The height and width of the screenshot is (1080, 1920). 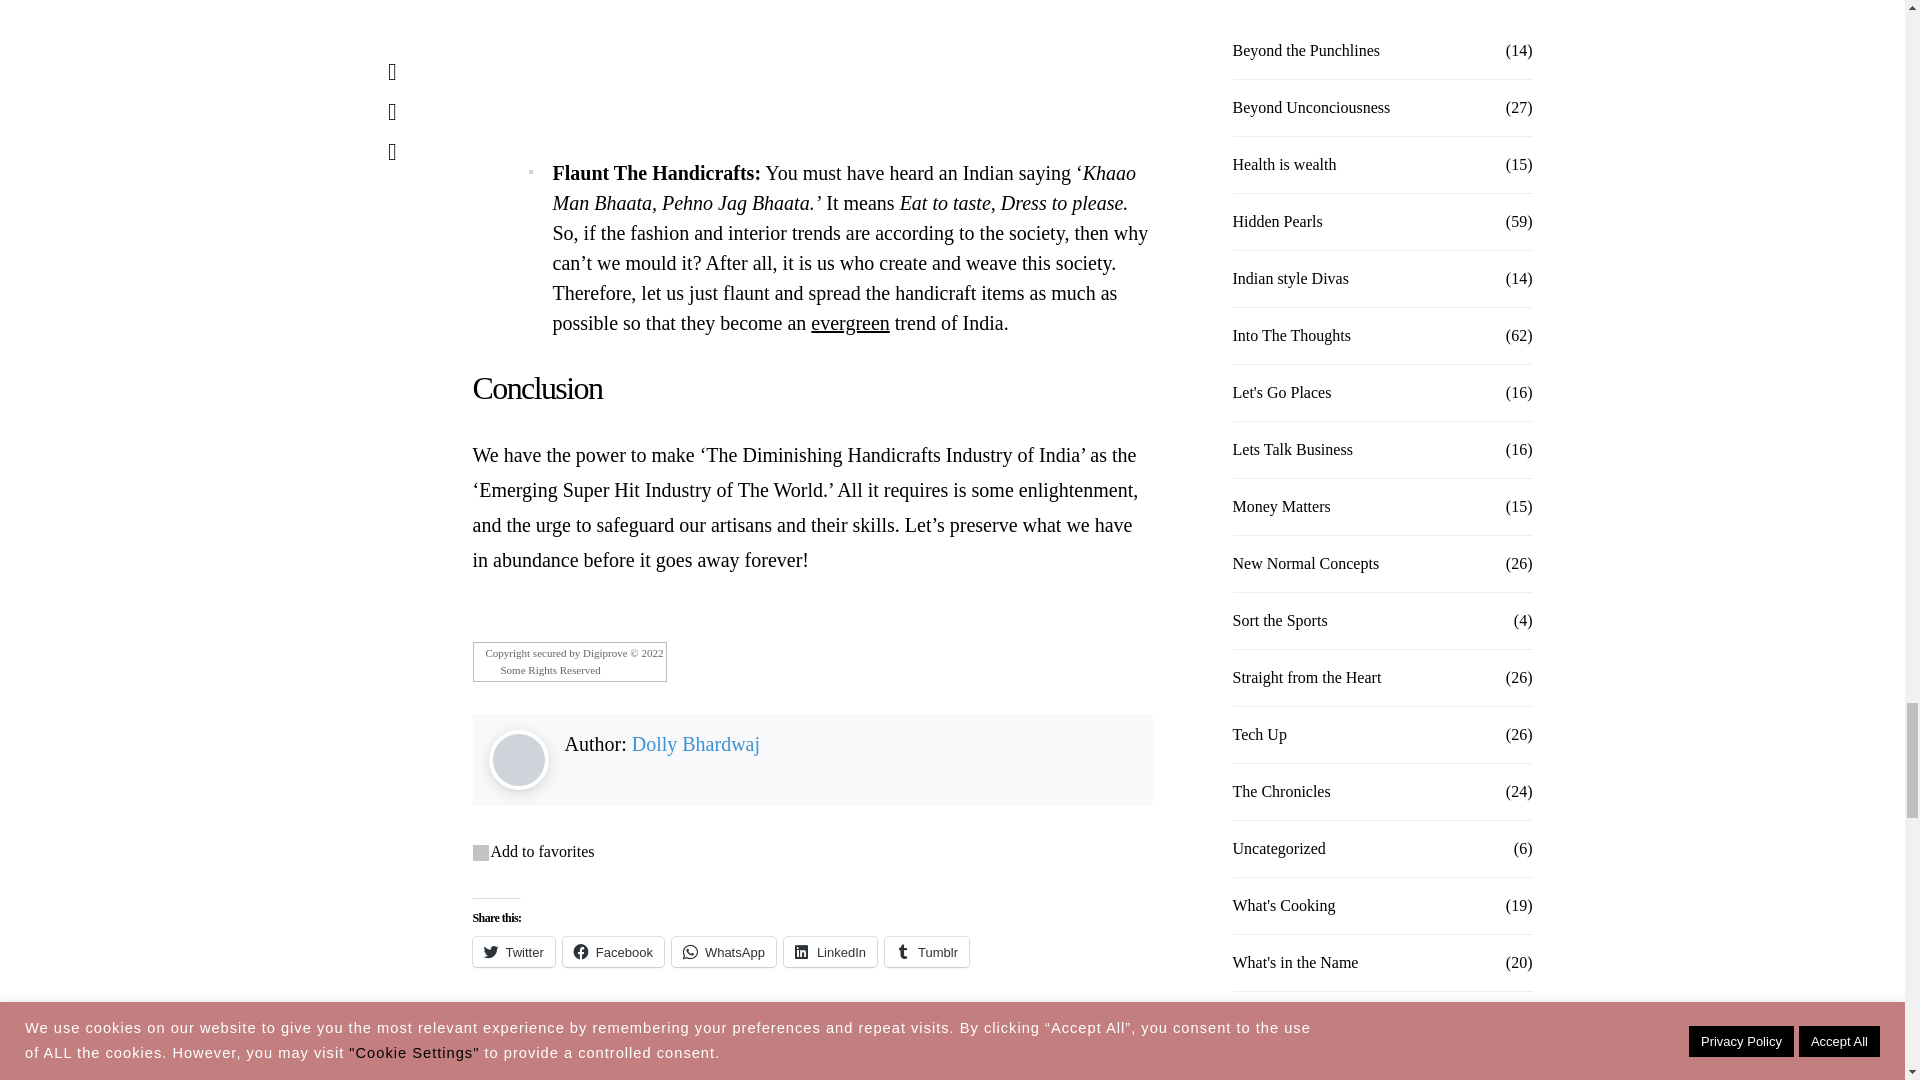 I want to click on Click to share on Twitter, so click(x=513, y=952).